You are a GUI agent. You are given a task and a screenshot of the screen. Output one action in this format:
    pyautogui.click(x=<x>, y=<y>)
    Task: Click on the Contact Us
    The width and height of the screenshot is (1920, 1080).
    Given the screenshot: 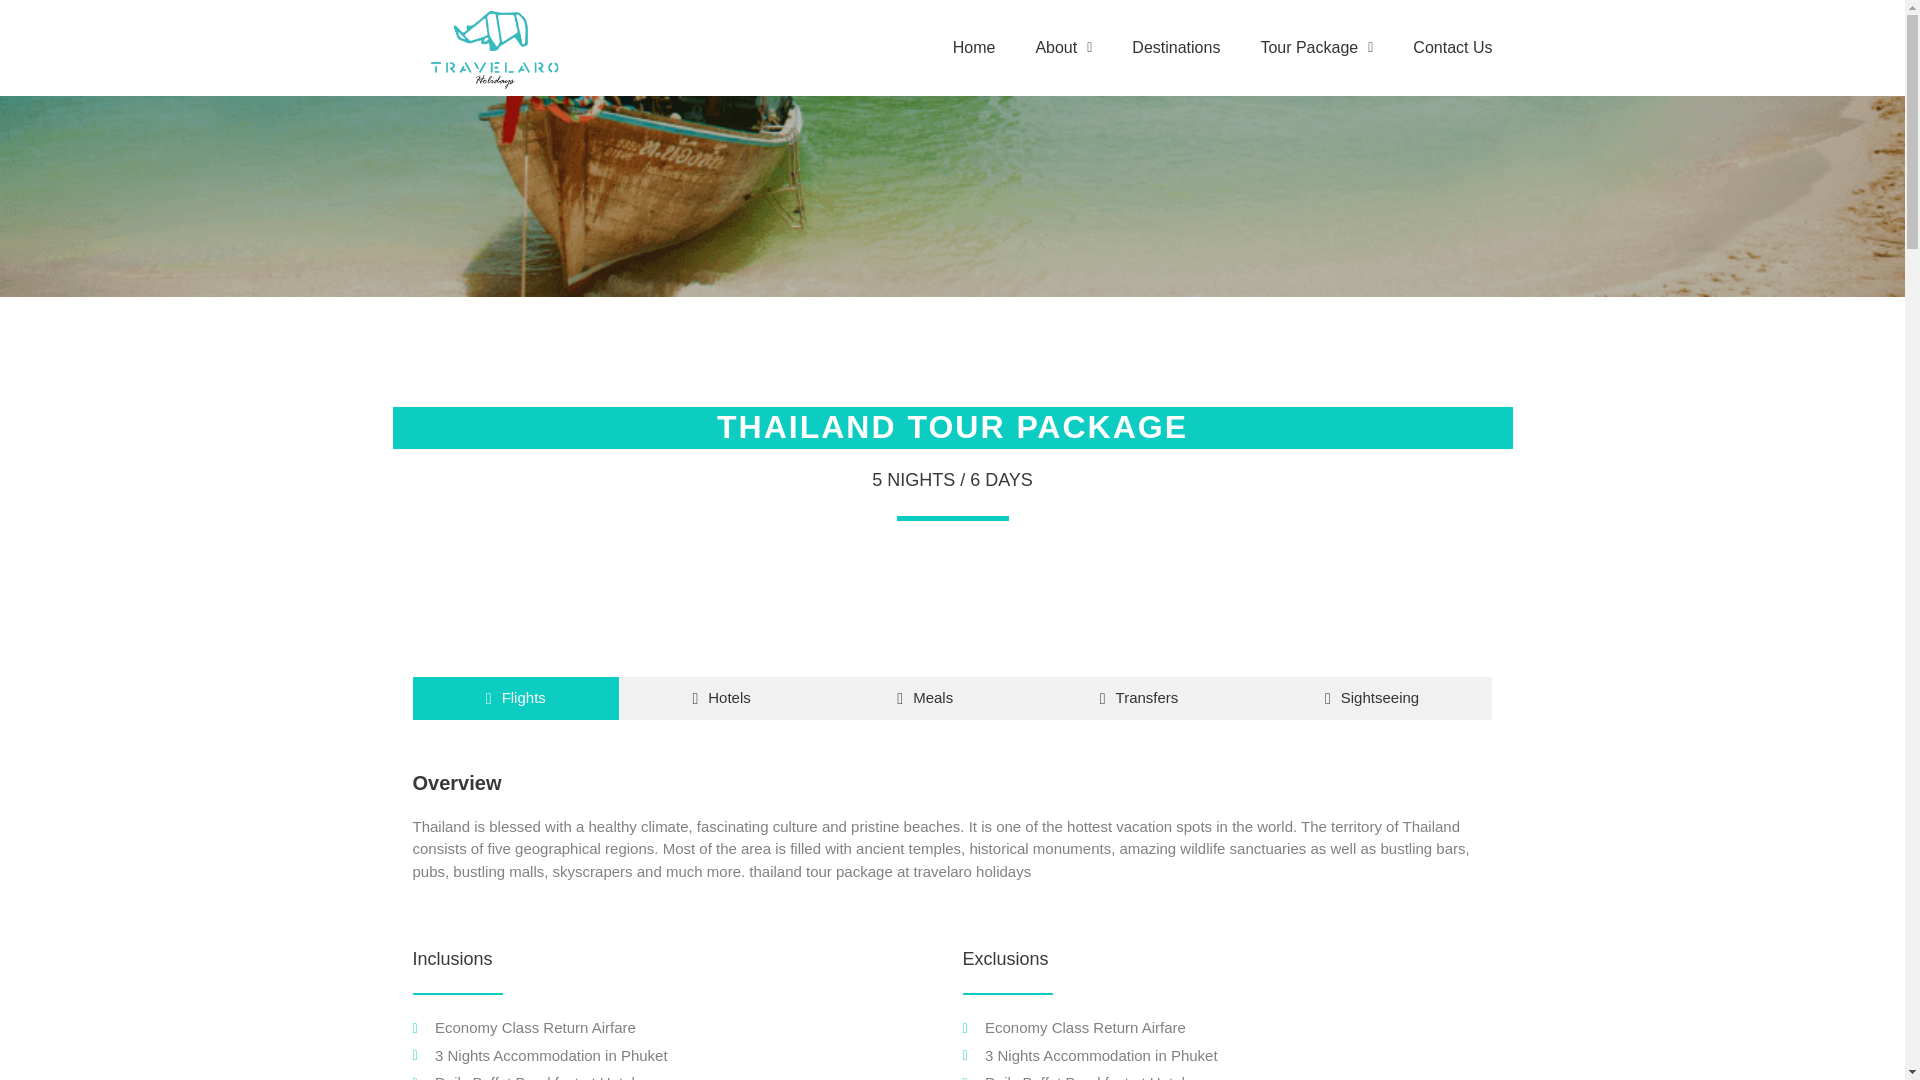 What is the action you would take?
    pyautogui.click(x=1452, y=48)
    